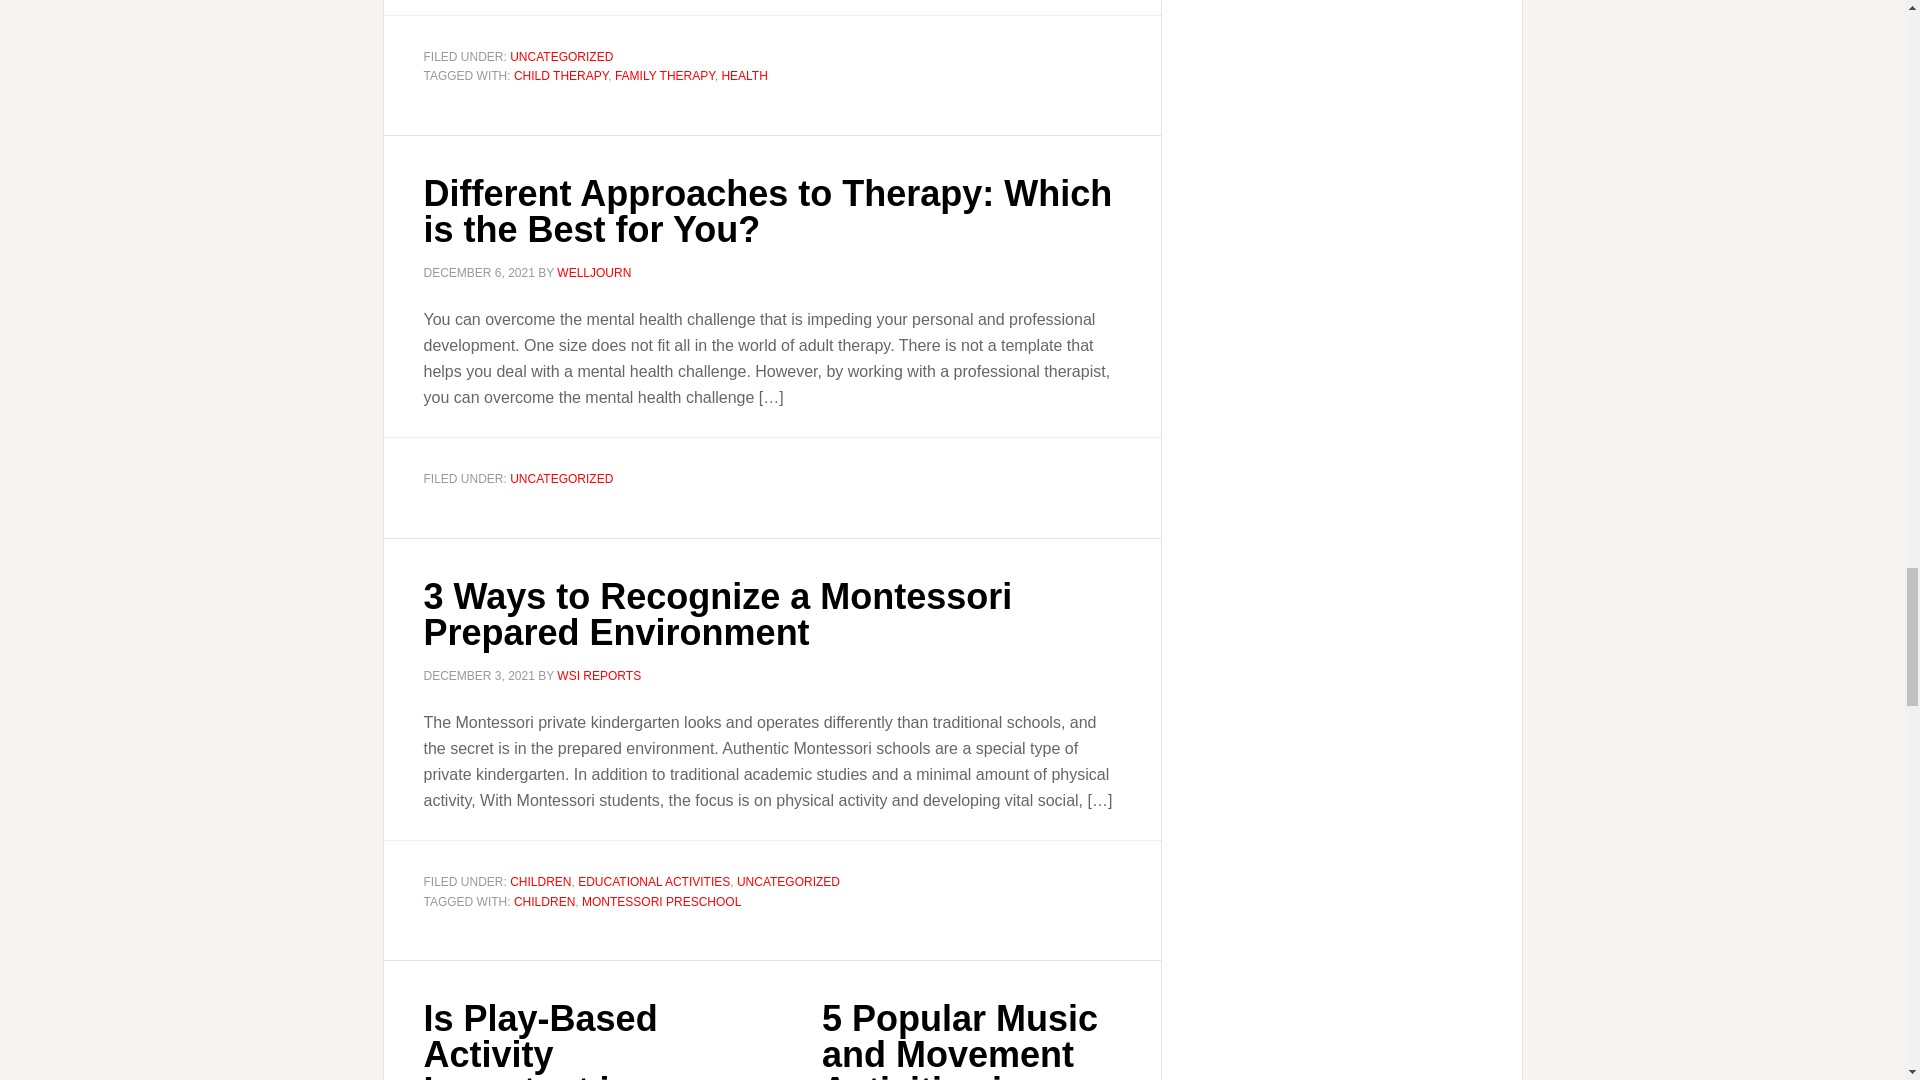  I want to click on FAMILY THERAPY, so click(664, 76).